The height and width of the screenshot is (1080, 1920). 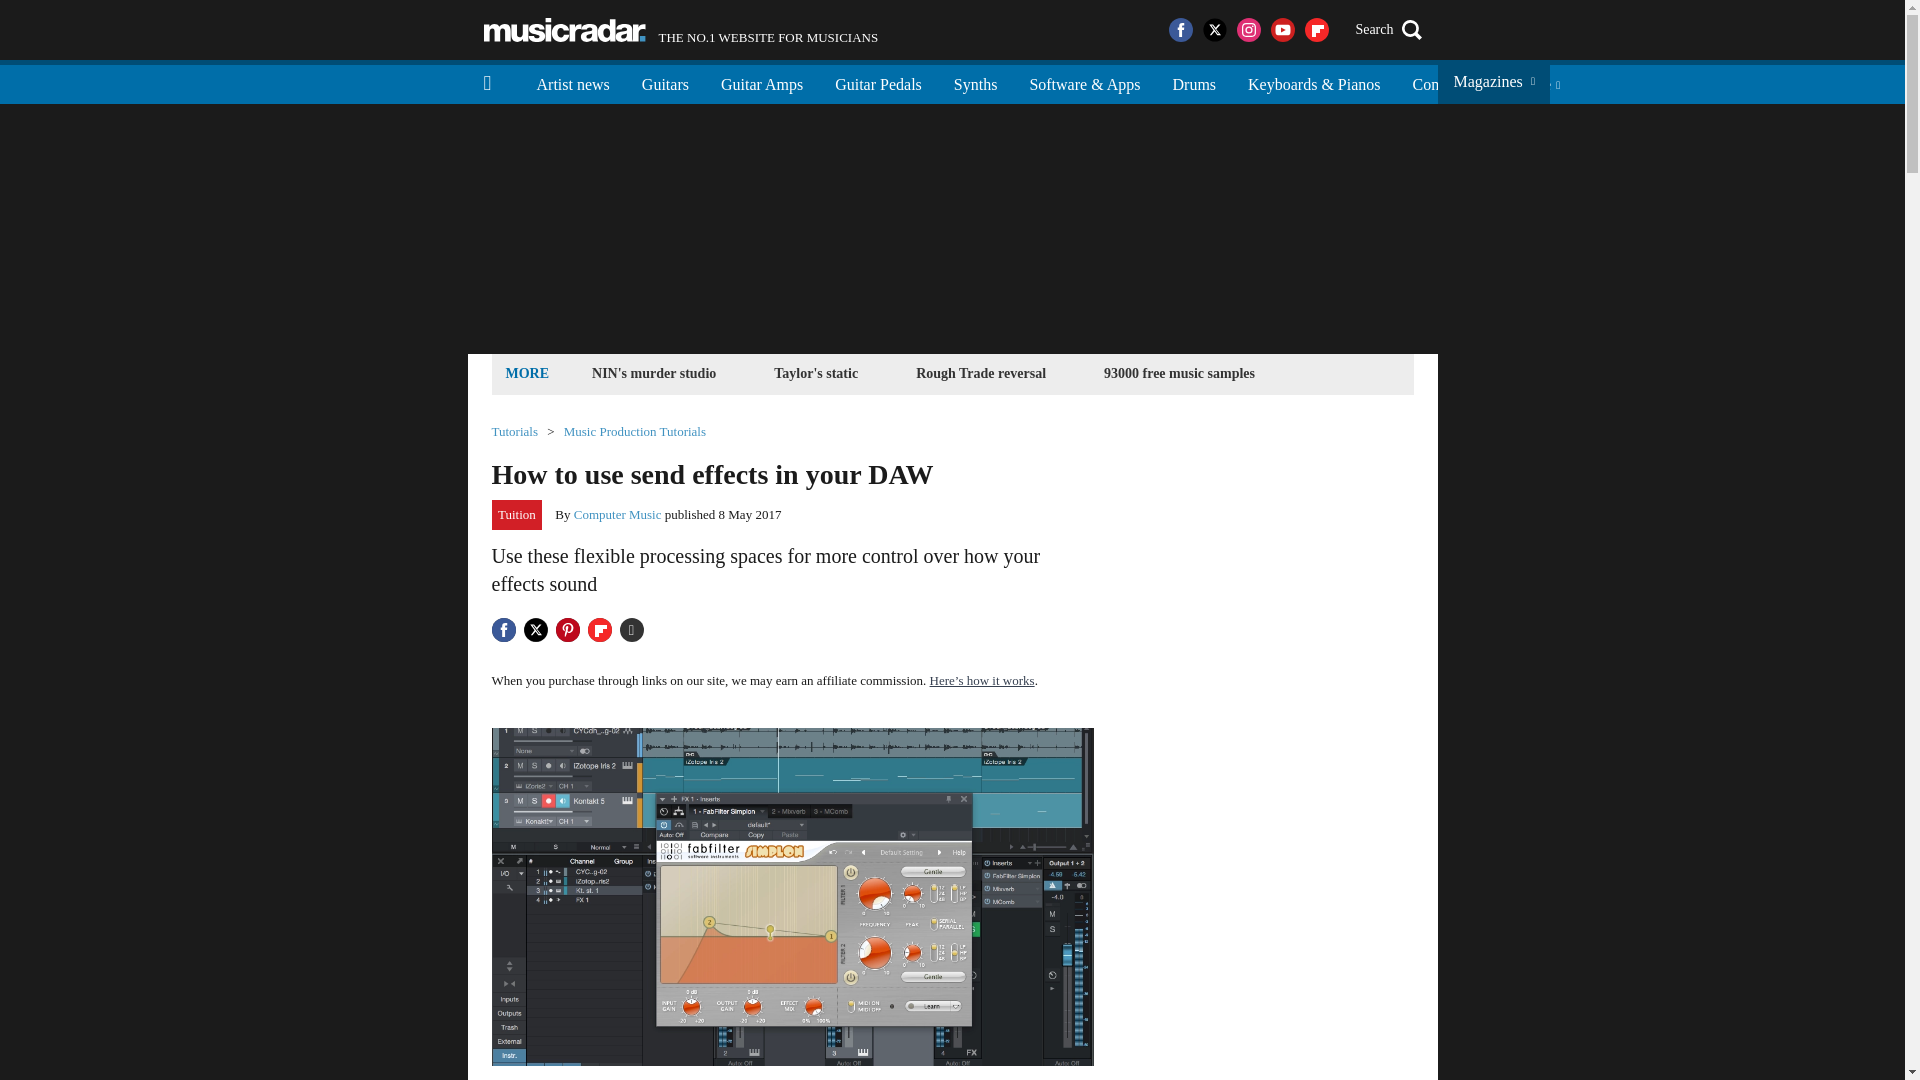 I want to click on NIN's murder studio, so click(x=878, y=82).